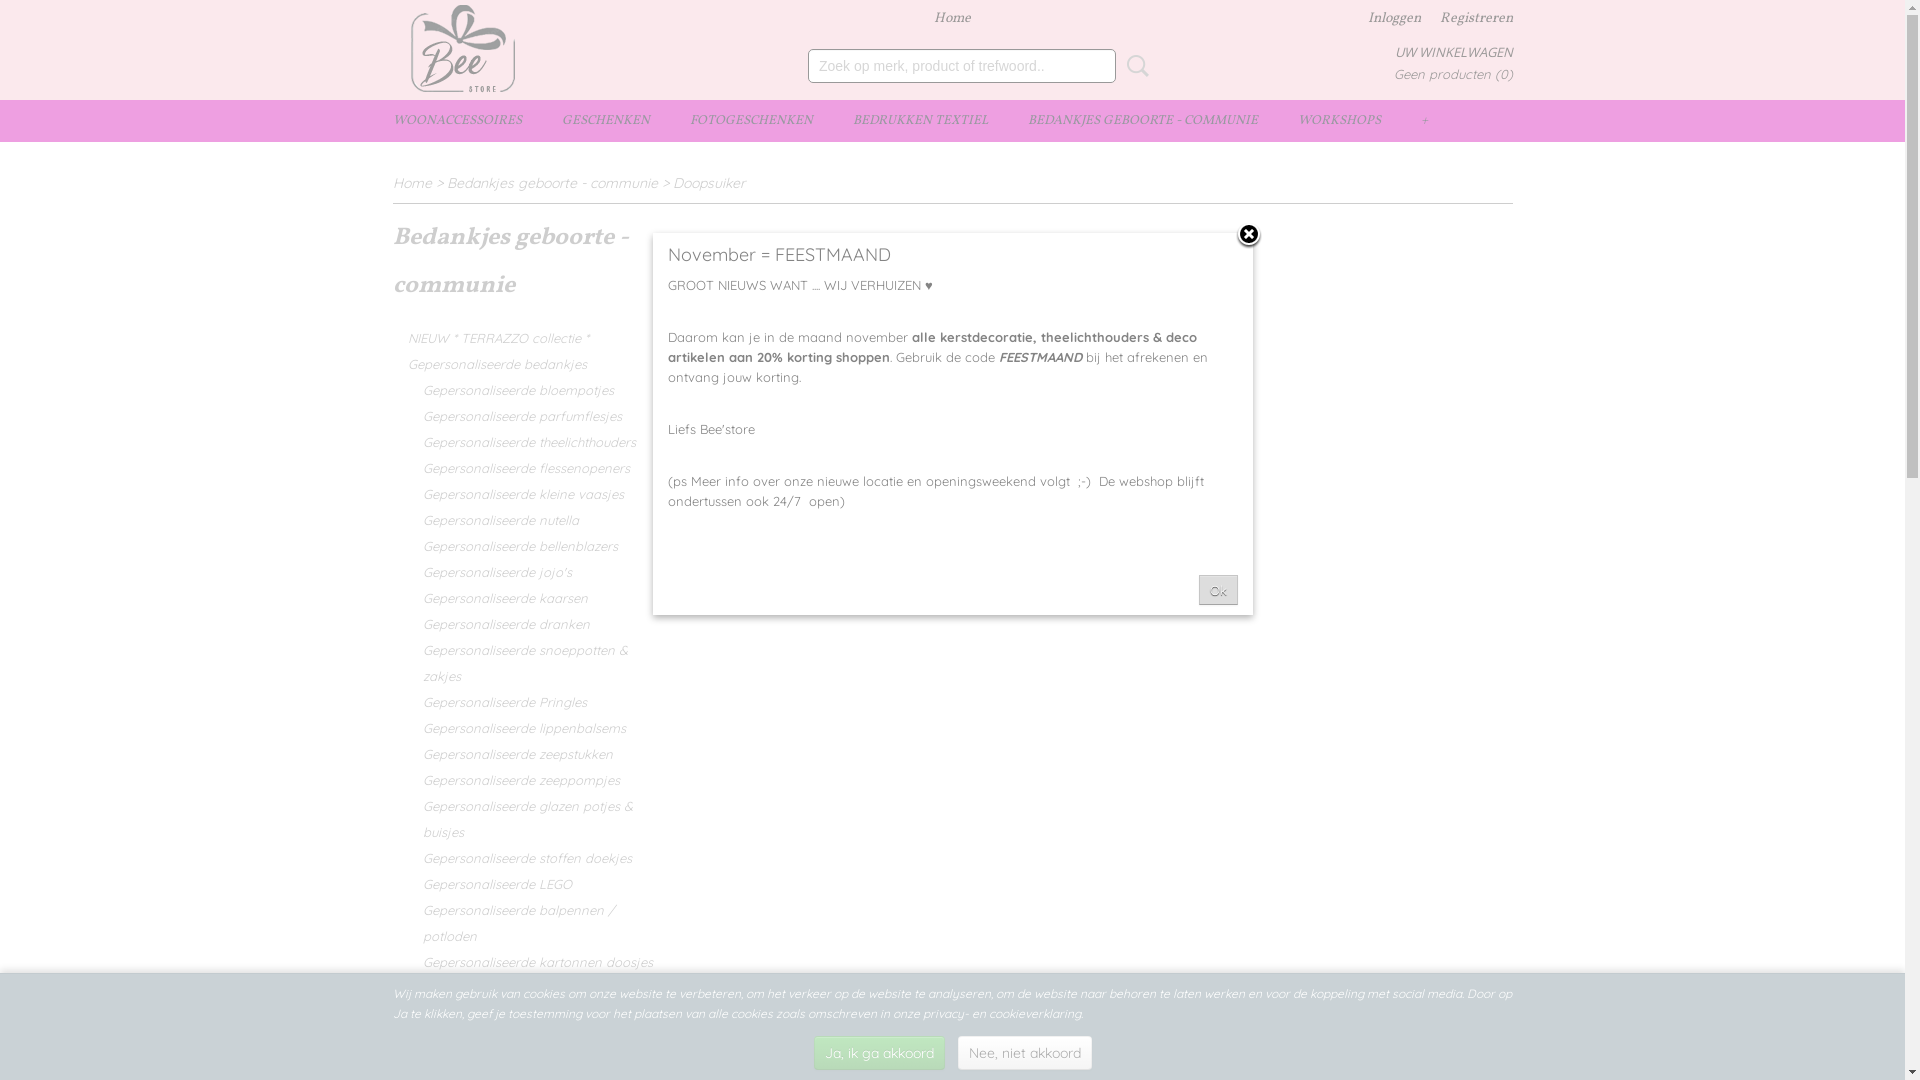 The height and width of the screenshot is (1080, 1920). I want to click on Nee, niet akkoord, so click(1025, 1053).